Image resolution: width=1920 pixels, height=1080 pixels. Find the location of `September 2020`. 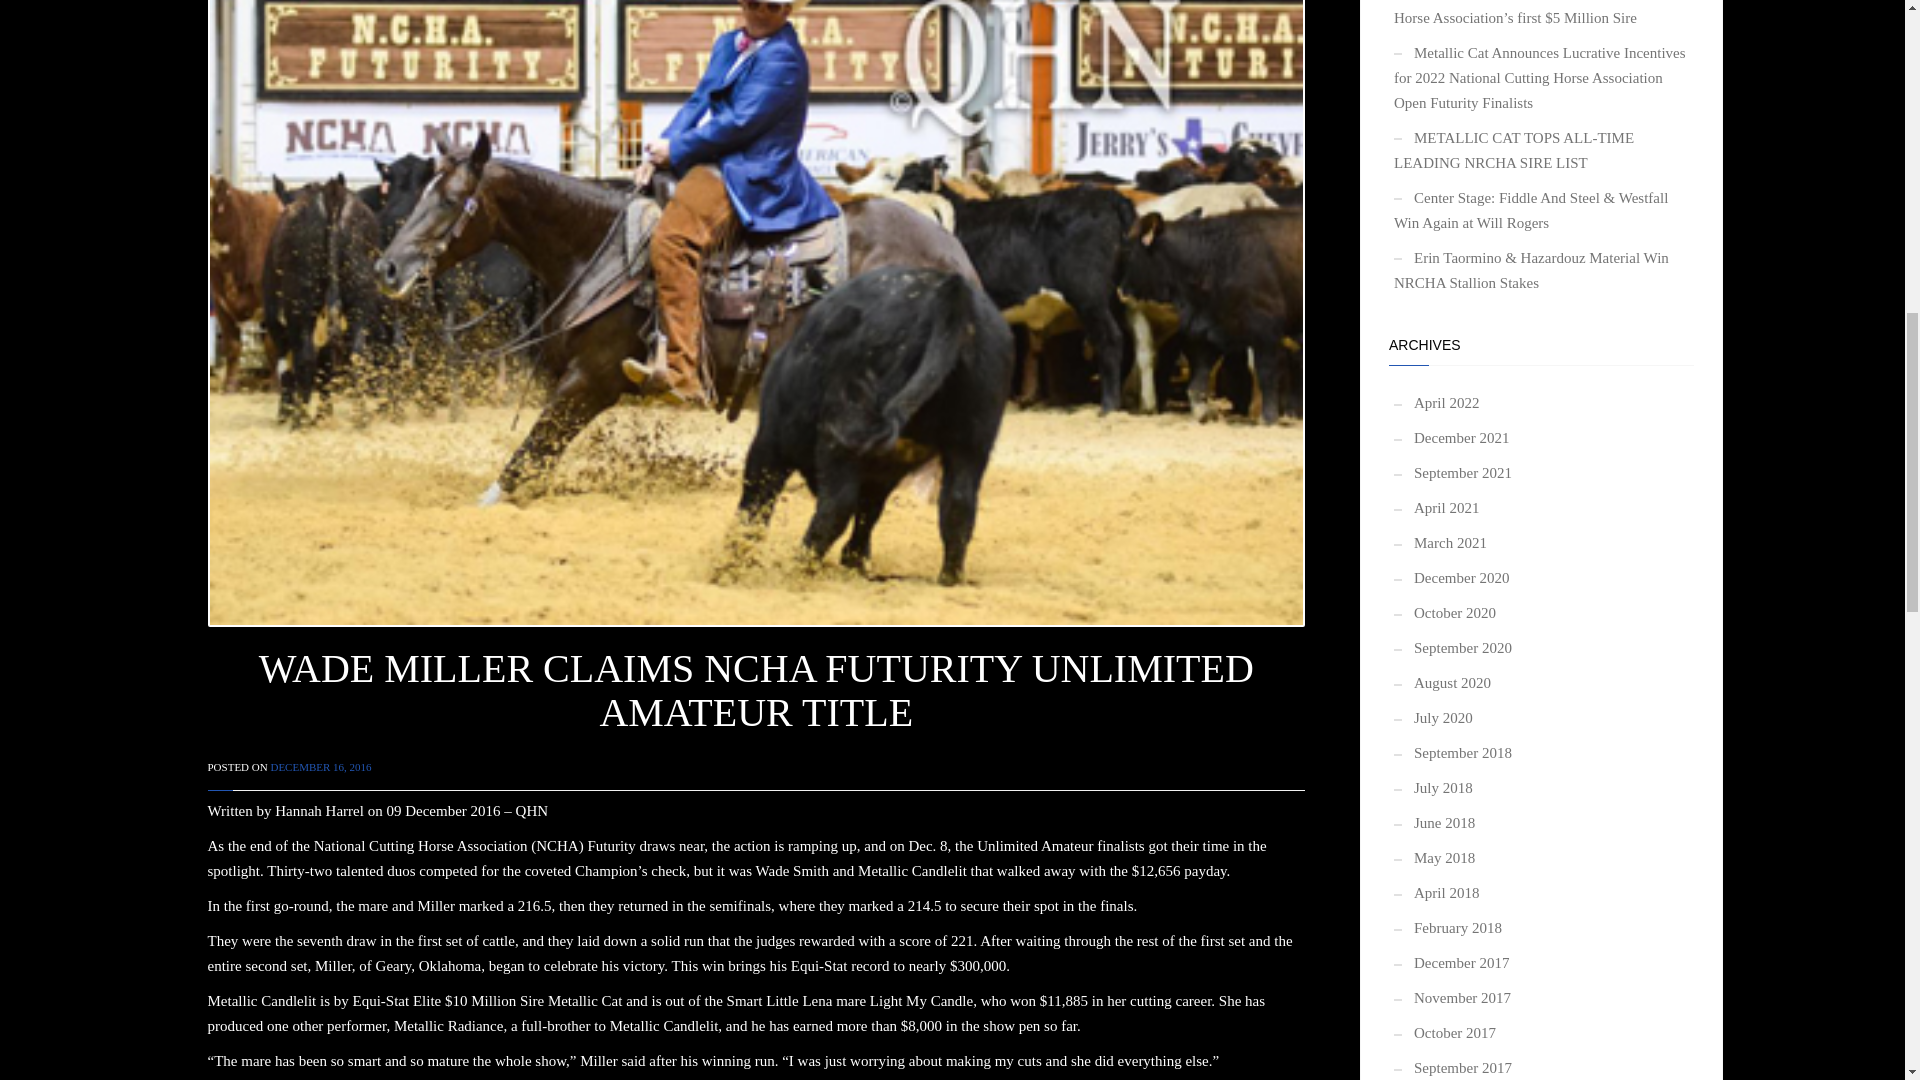

September 2020 is located at coordinates (1452, 648).